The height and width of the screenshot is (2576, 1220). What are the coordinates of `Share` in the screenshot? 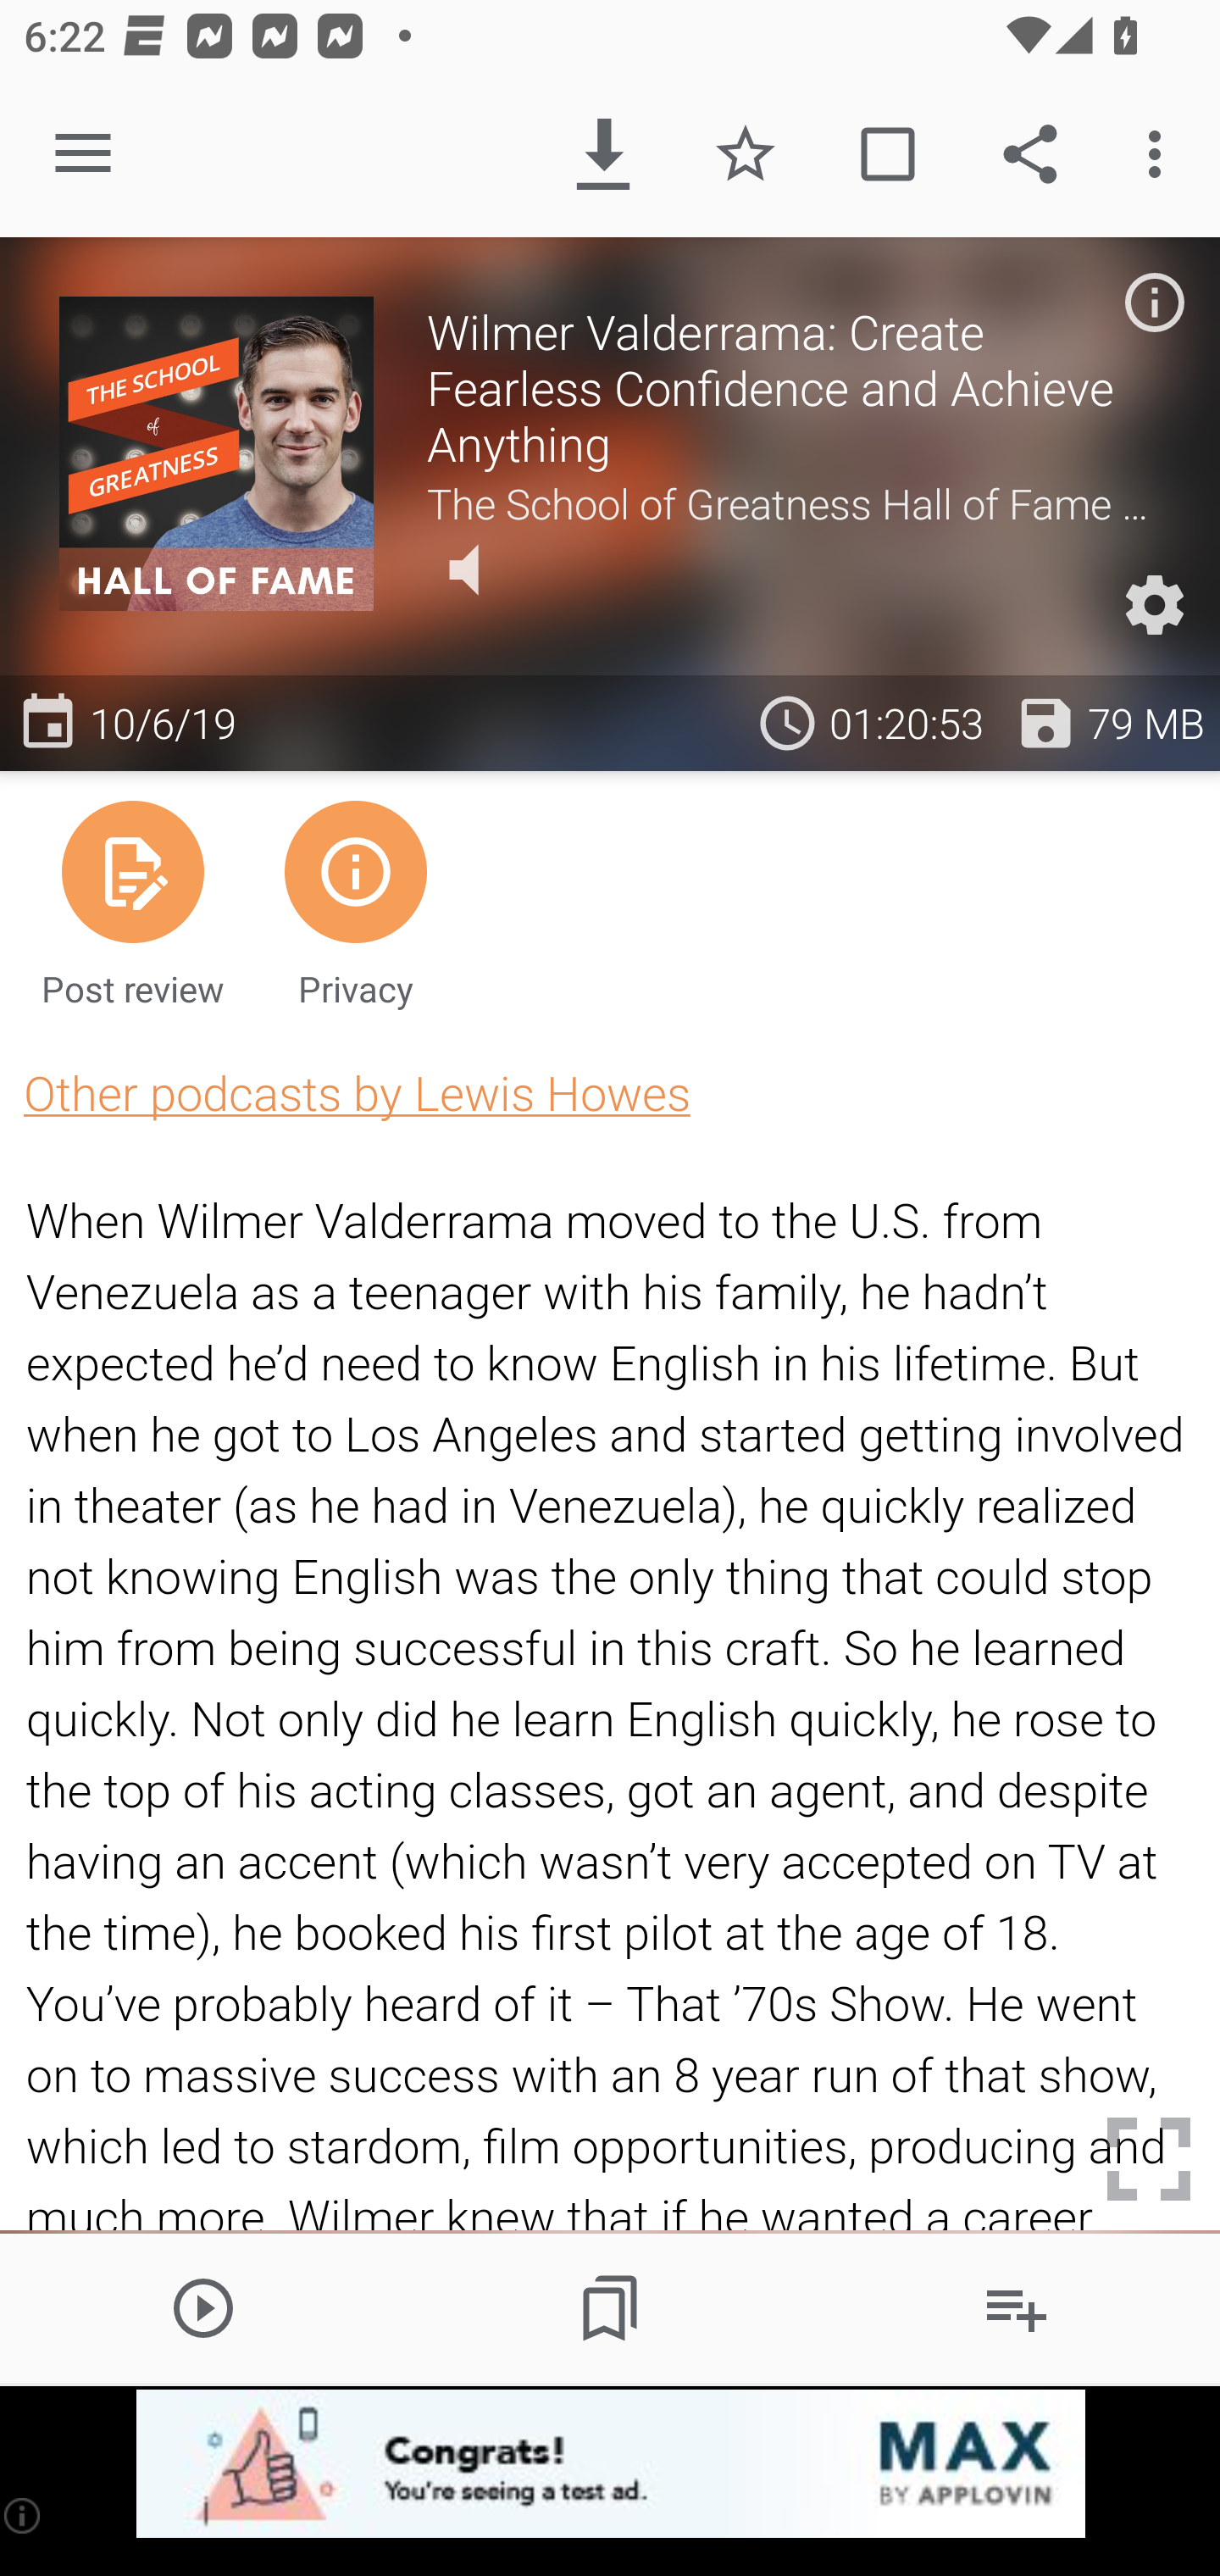 It's located at (1030, 154).